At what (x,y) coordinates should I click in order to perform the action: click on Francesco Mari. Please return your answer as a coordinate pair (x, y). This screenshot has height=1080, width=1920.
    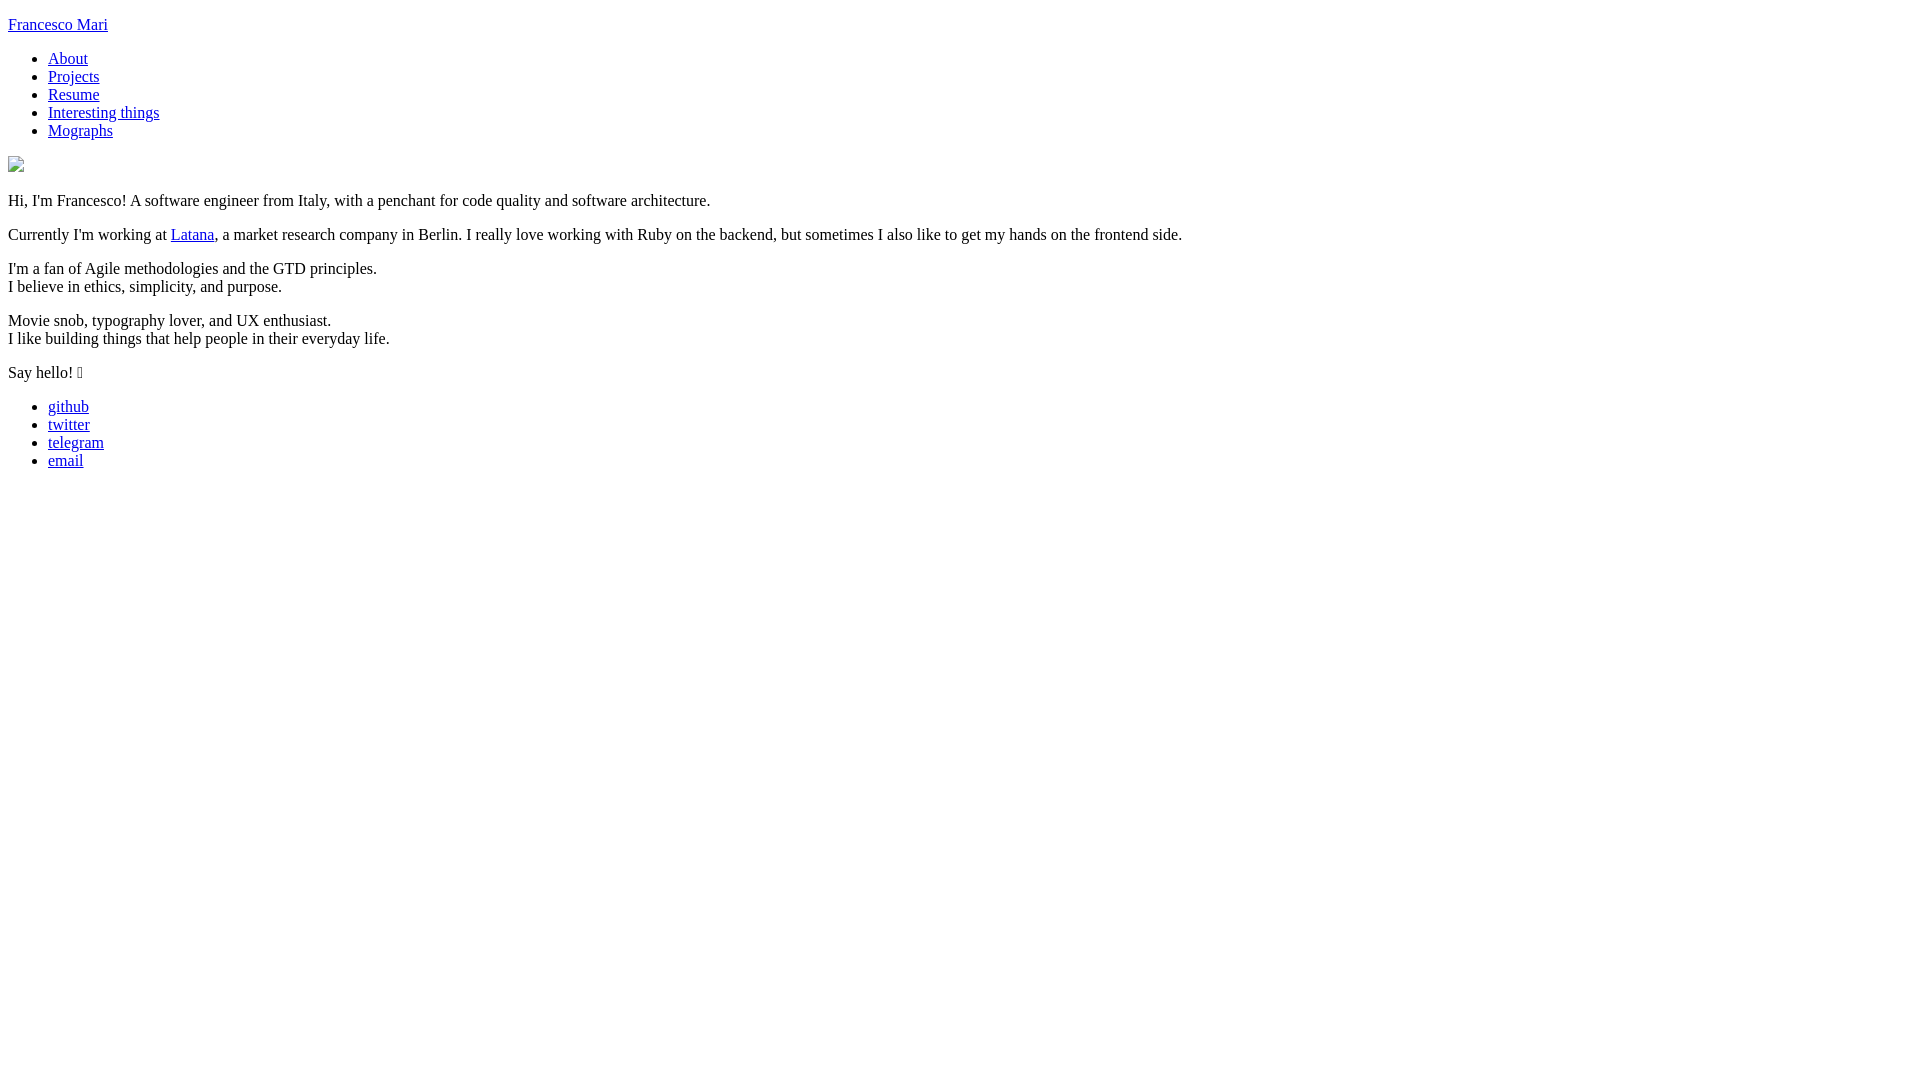
    Looking at the image, I should click on (58, 24).